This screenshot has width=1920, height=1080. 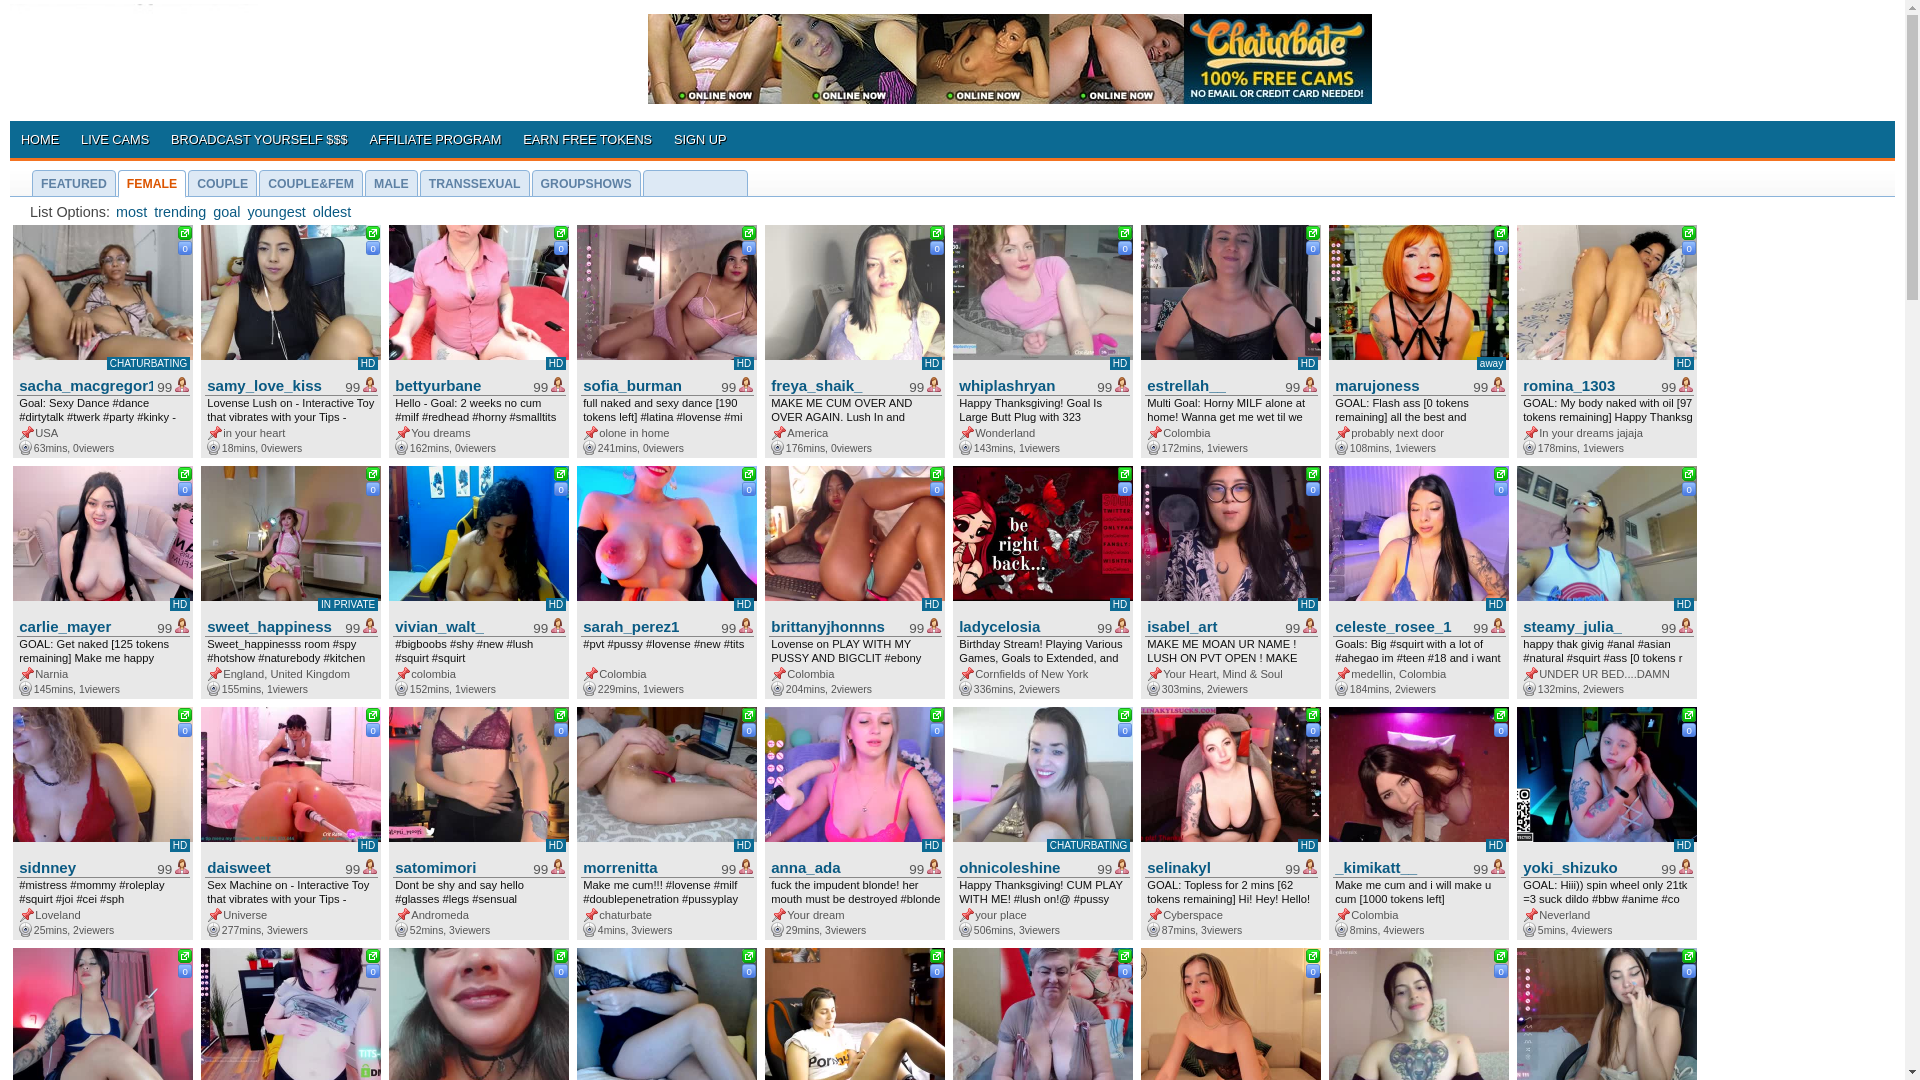 What do you see at coordinates (1127, 234) in the screenshot?
I see `Open whiplashryan in a popup window` at bounding box center [1127, 234].